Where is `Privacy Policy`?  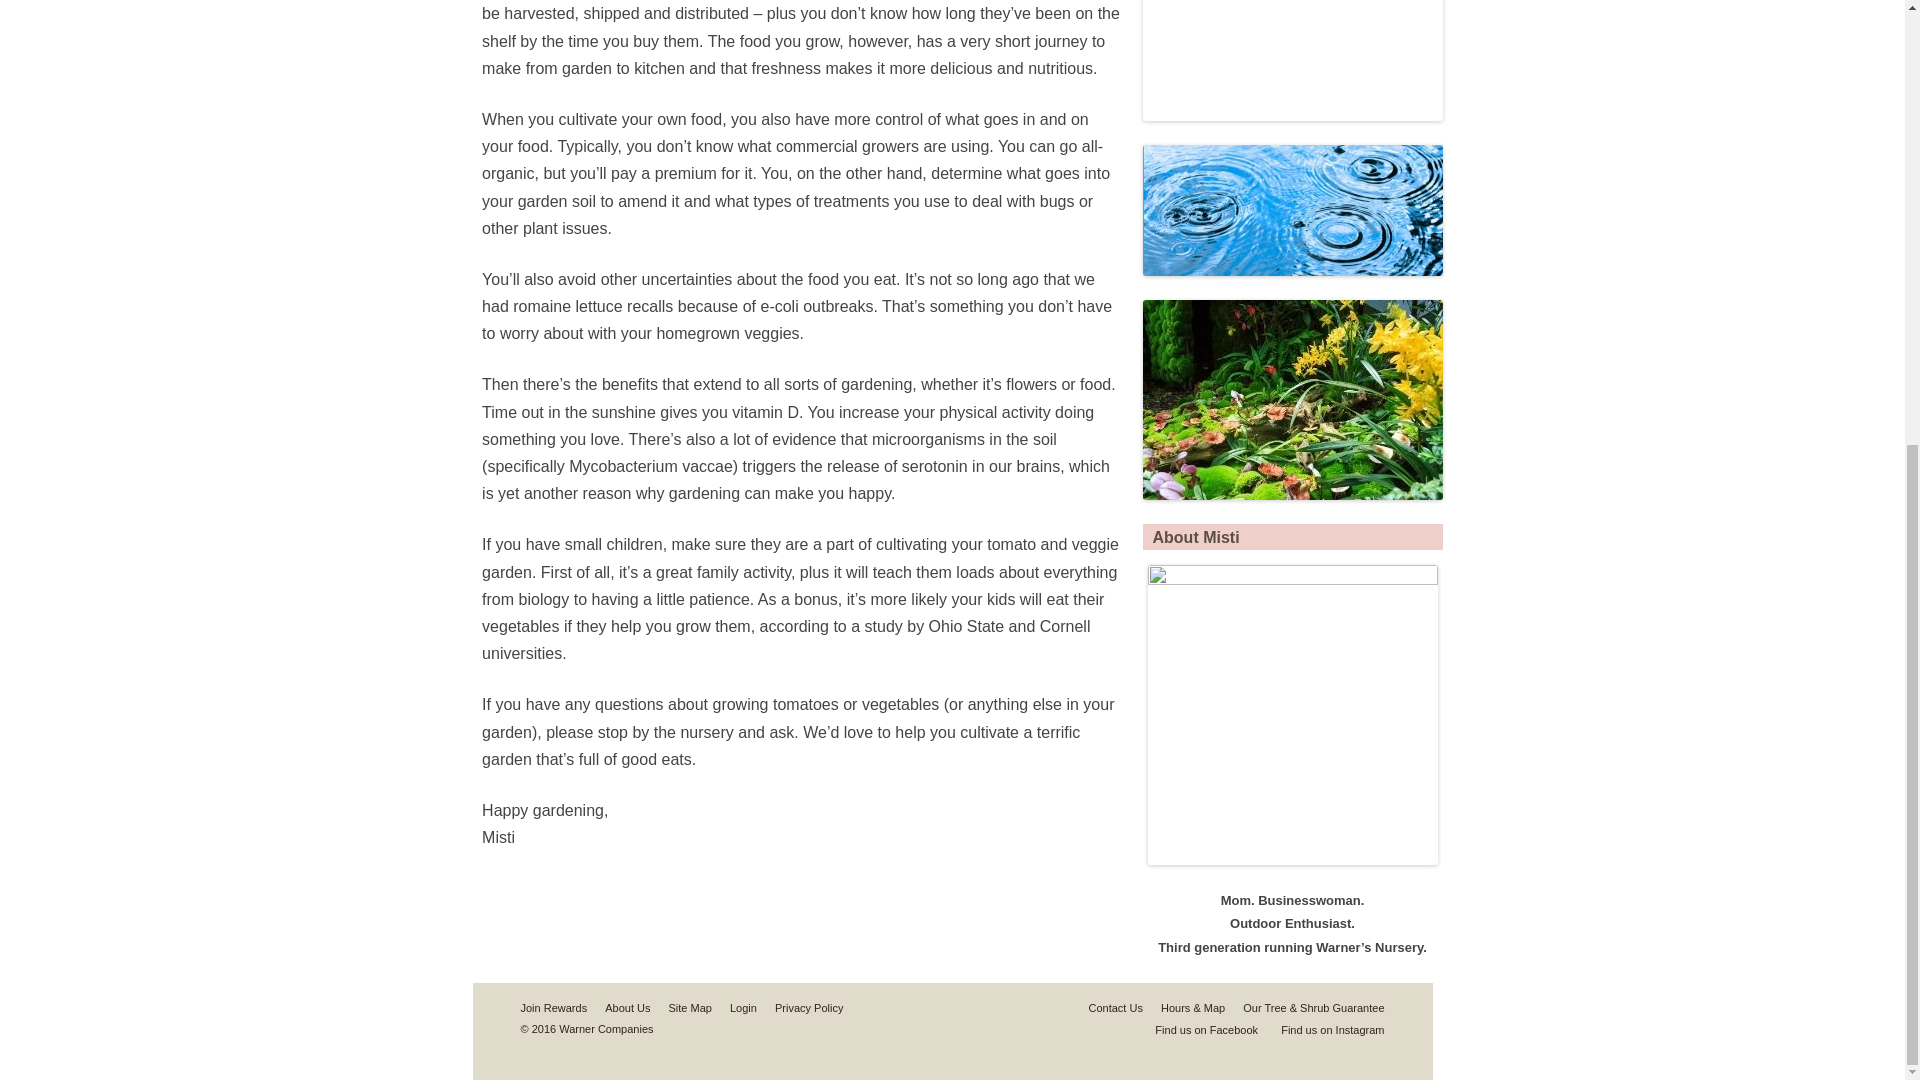
Privacy Policy is located at coordinates (808, 1008).